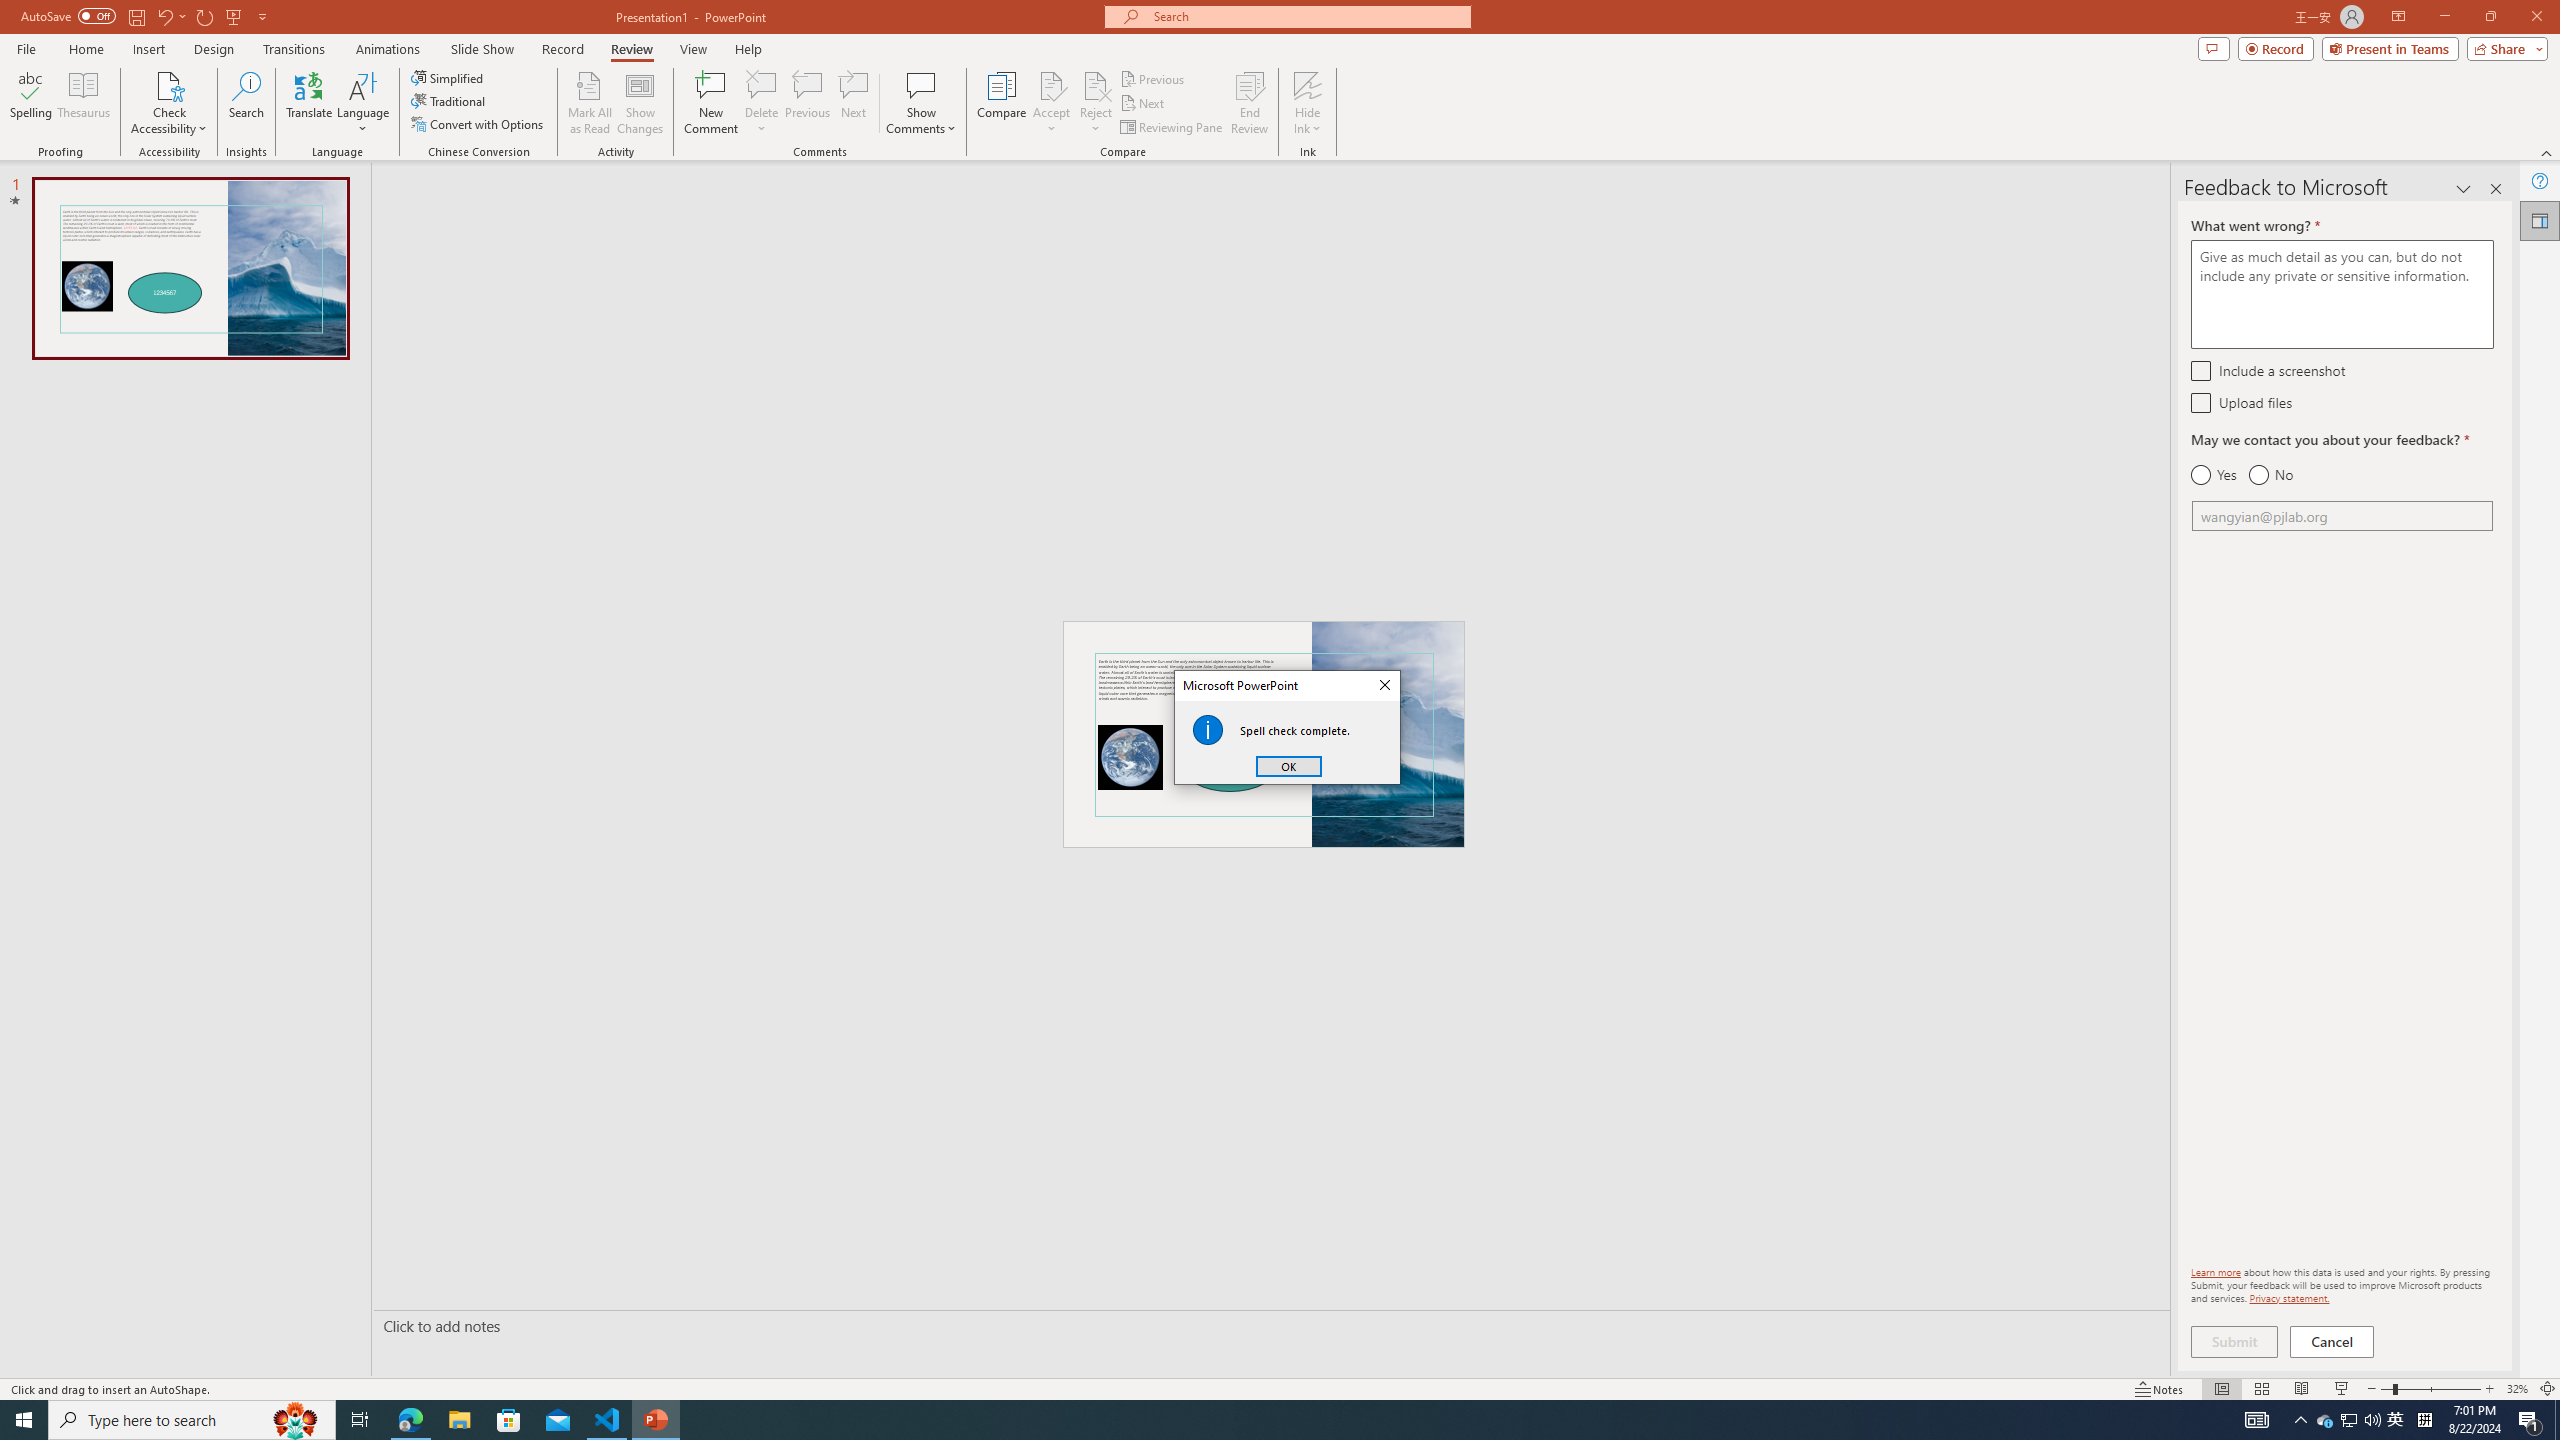  What do you see at coordinates (2326, 1420) in the screenshot?
I see `End Review` at bounding box center [2326, 1420].